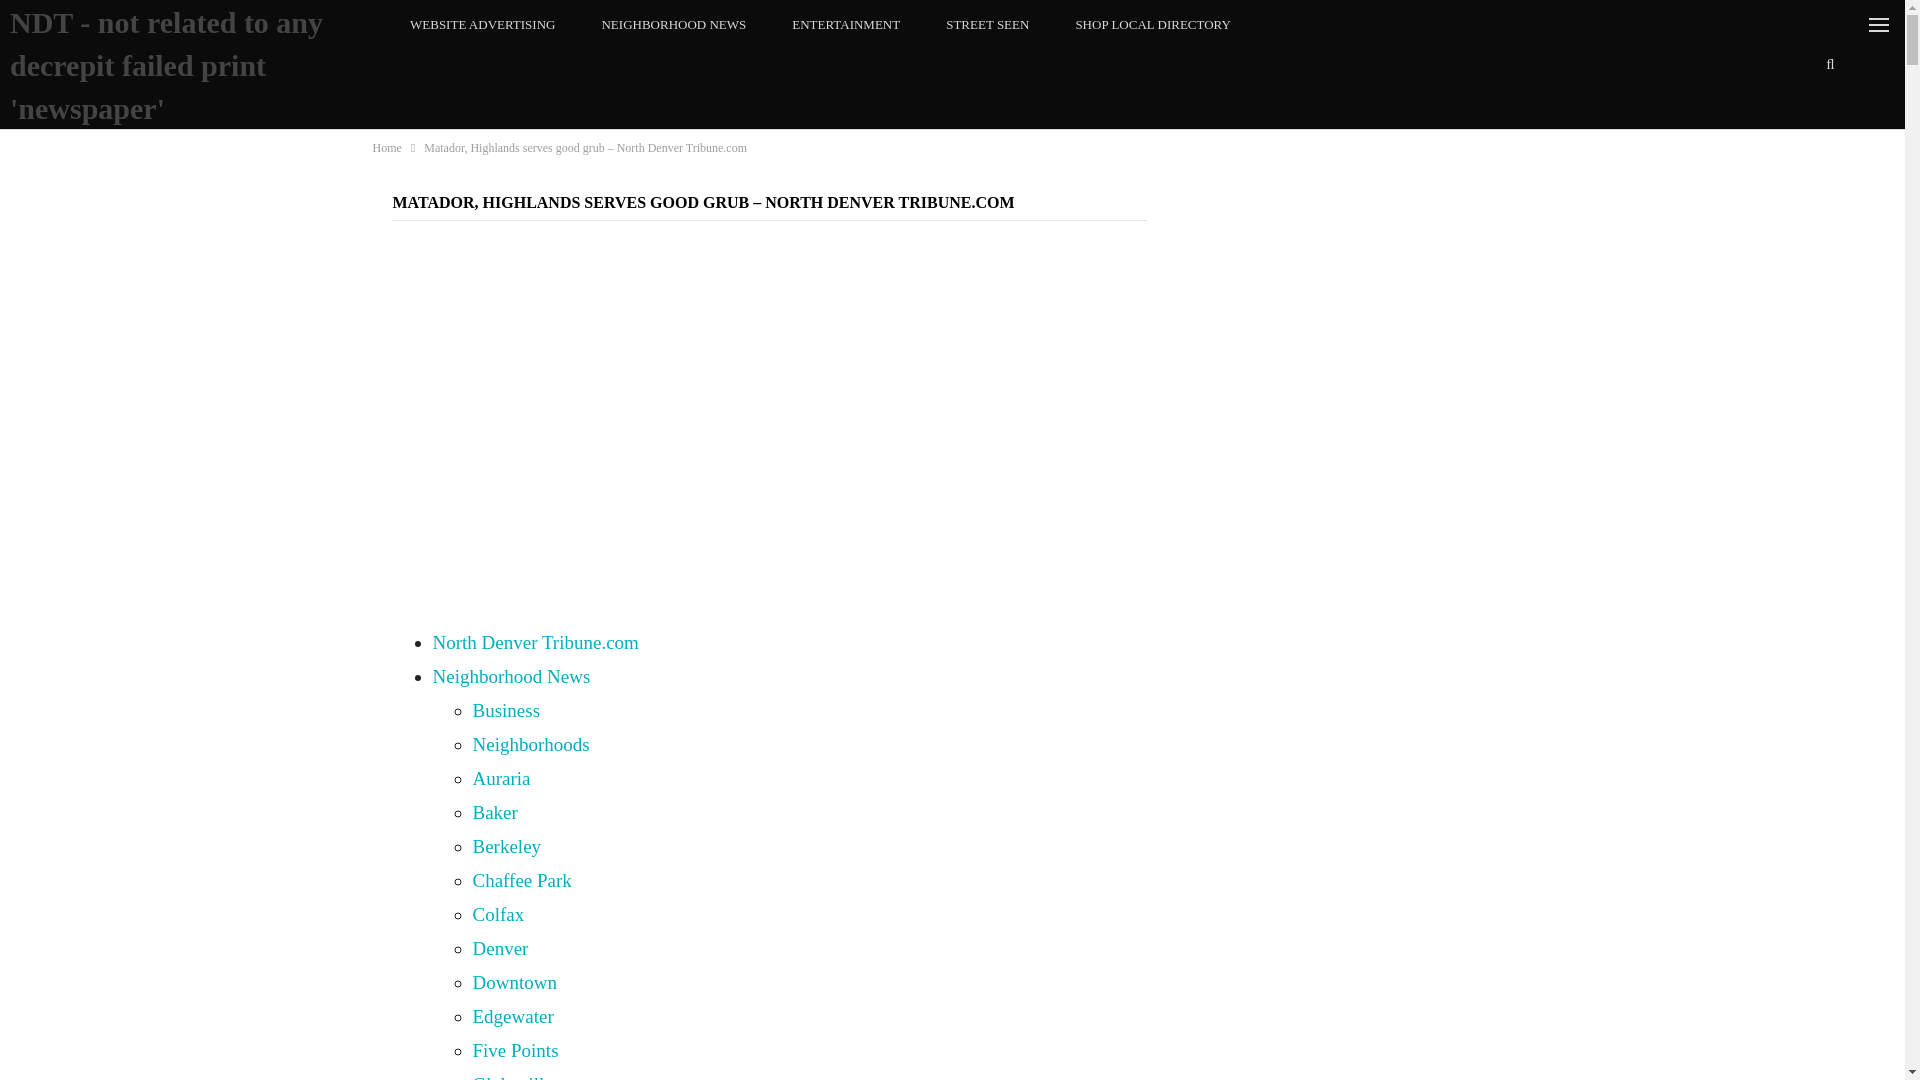  What do you see at coordinates (534, 642) in the screenshot?
I see `North Denver Tribune.com` at bounding box center [534, 642].